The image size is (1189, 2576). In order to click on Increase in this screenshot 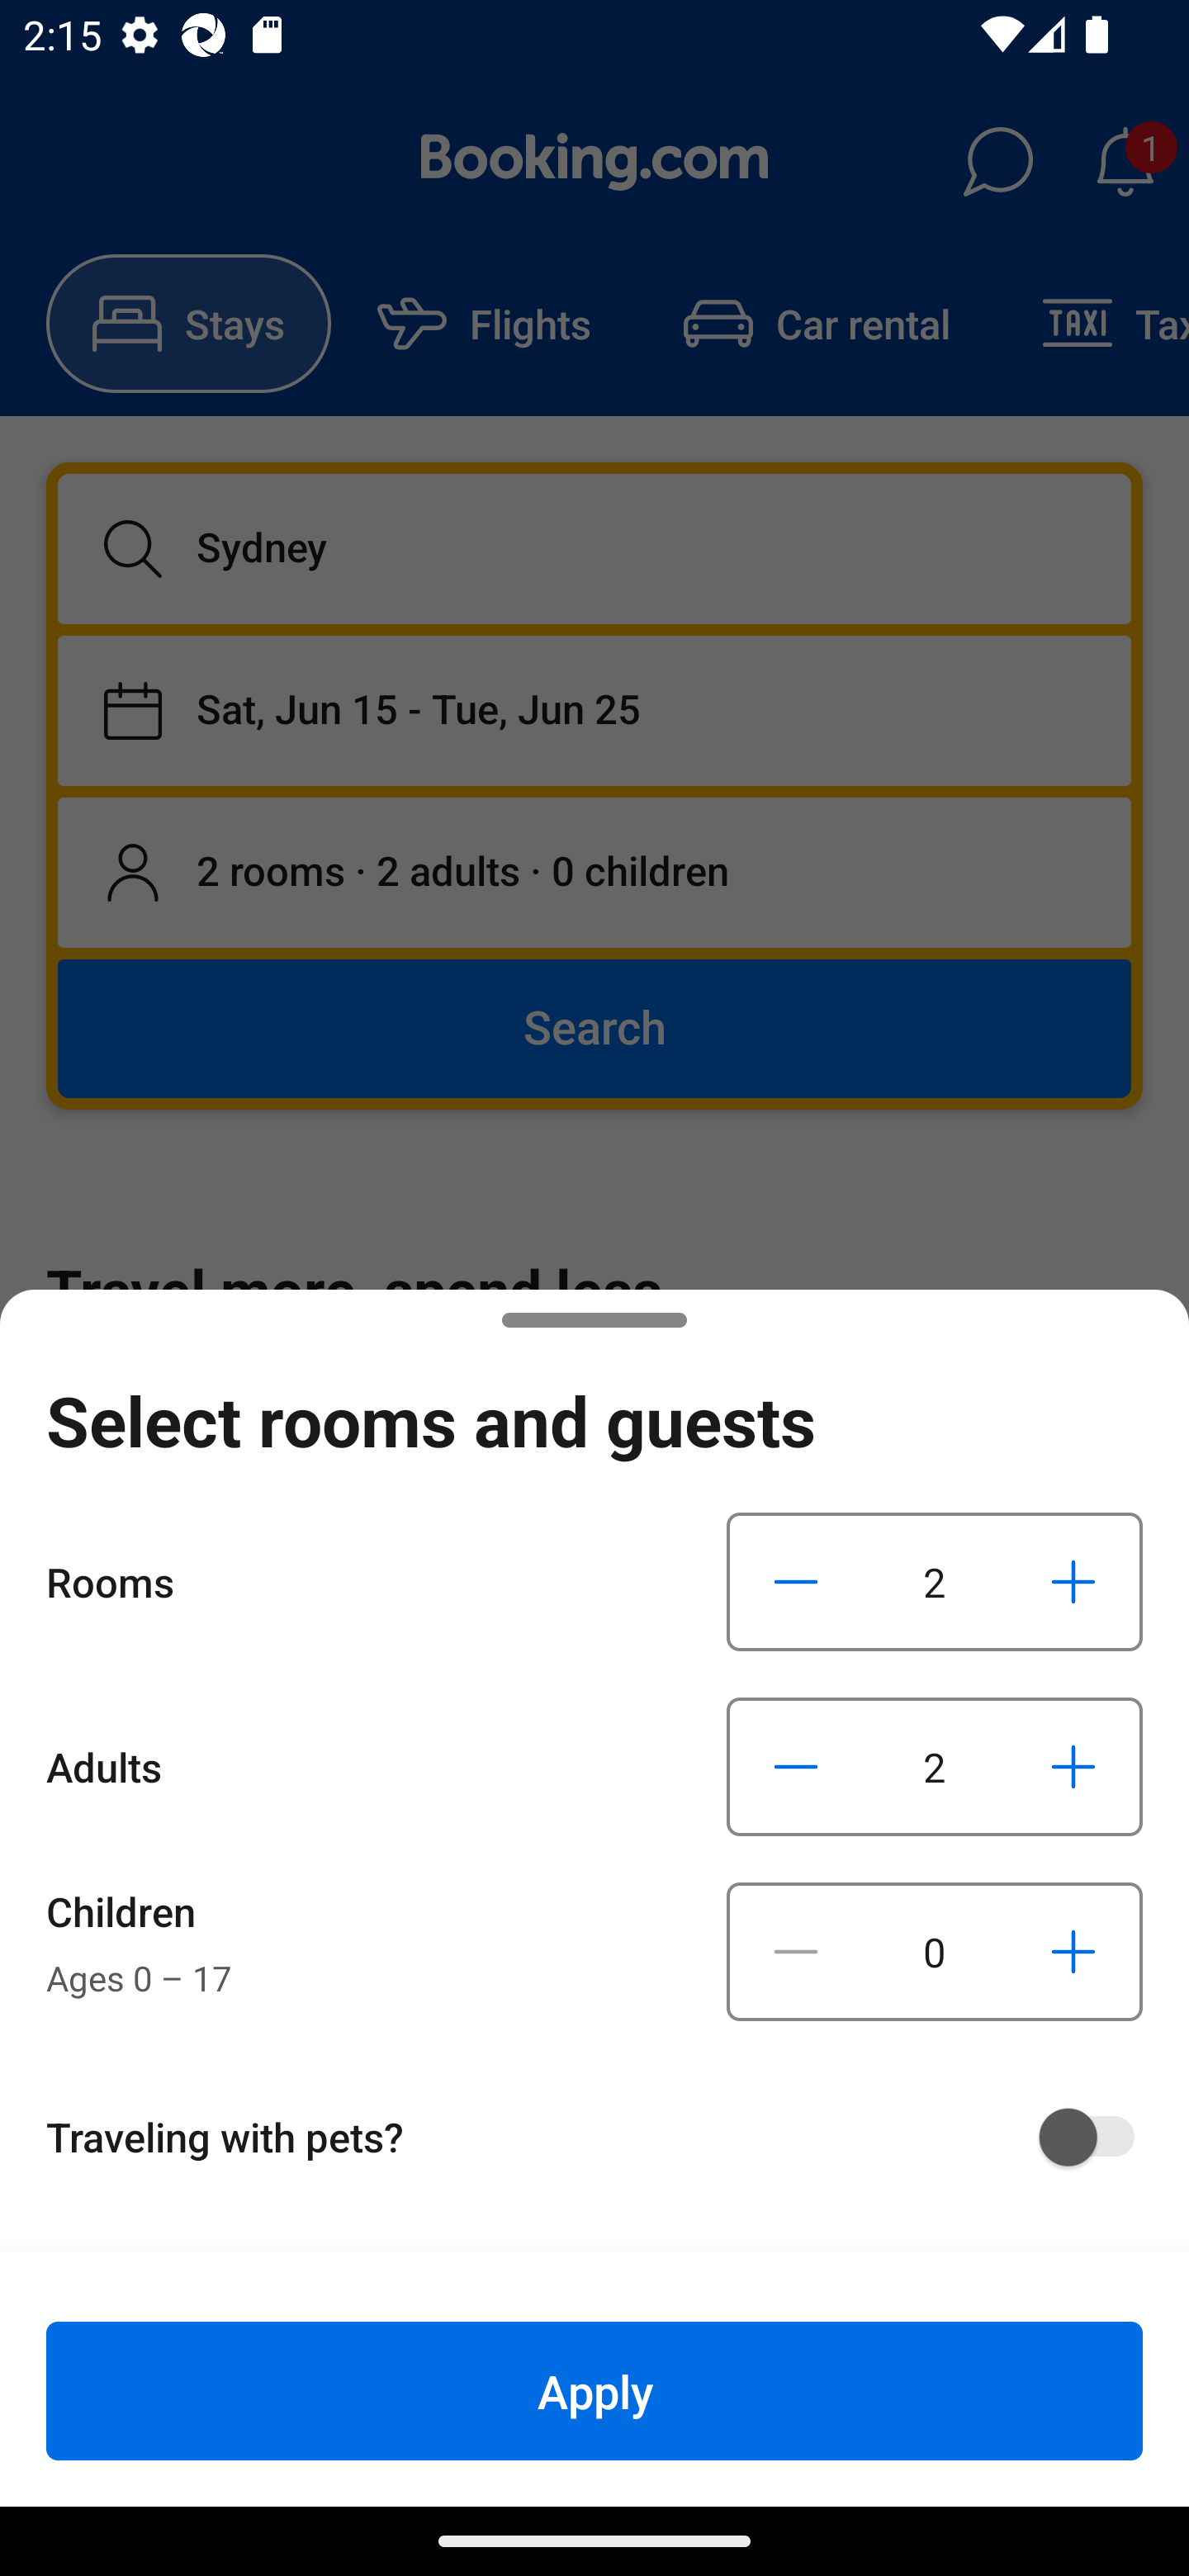, I will do `click(1073, 1952)`.